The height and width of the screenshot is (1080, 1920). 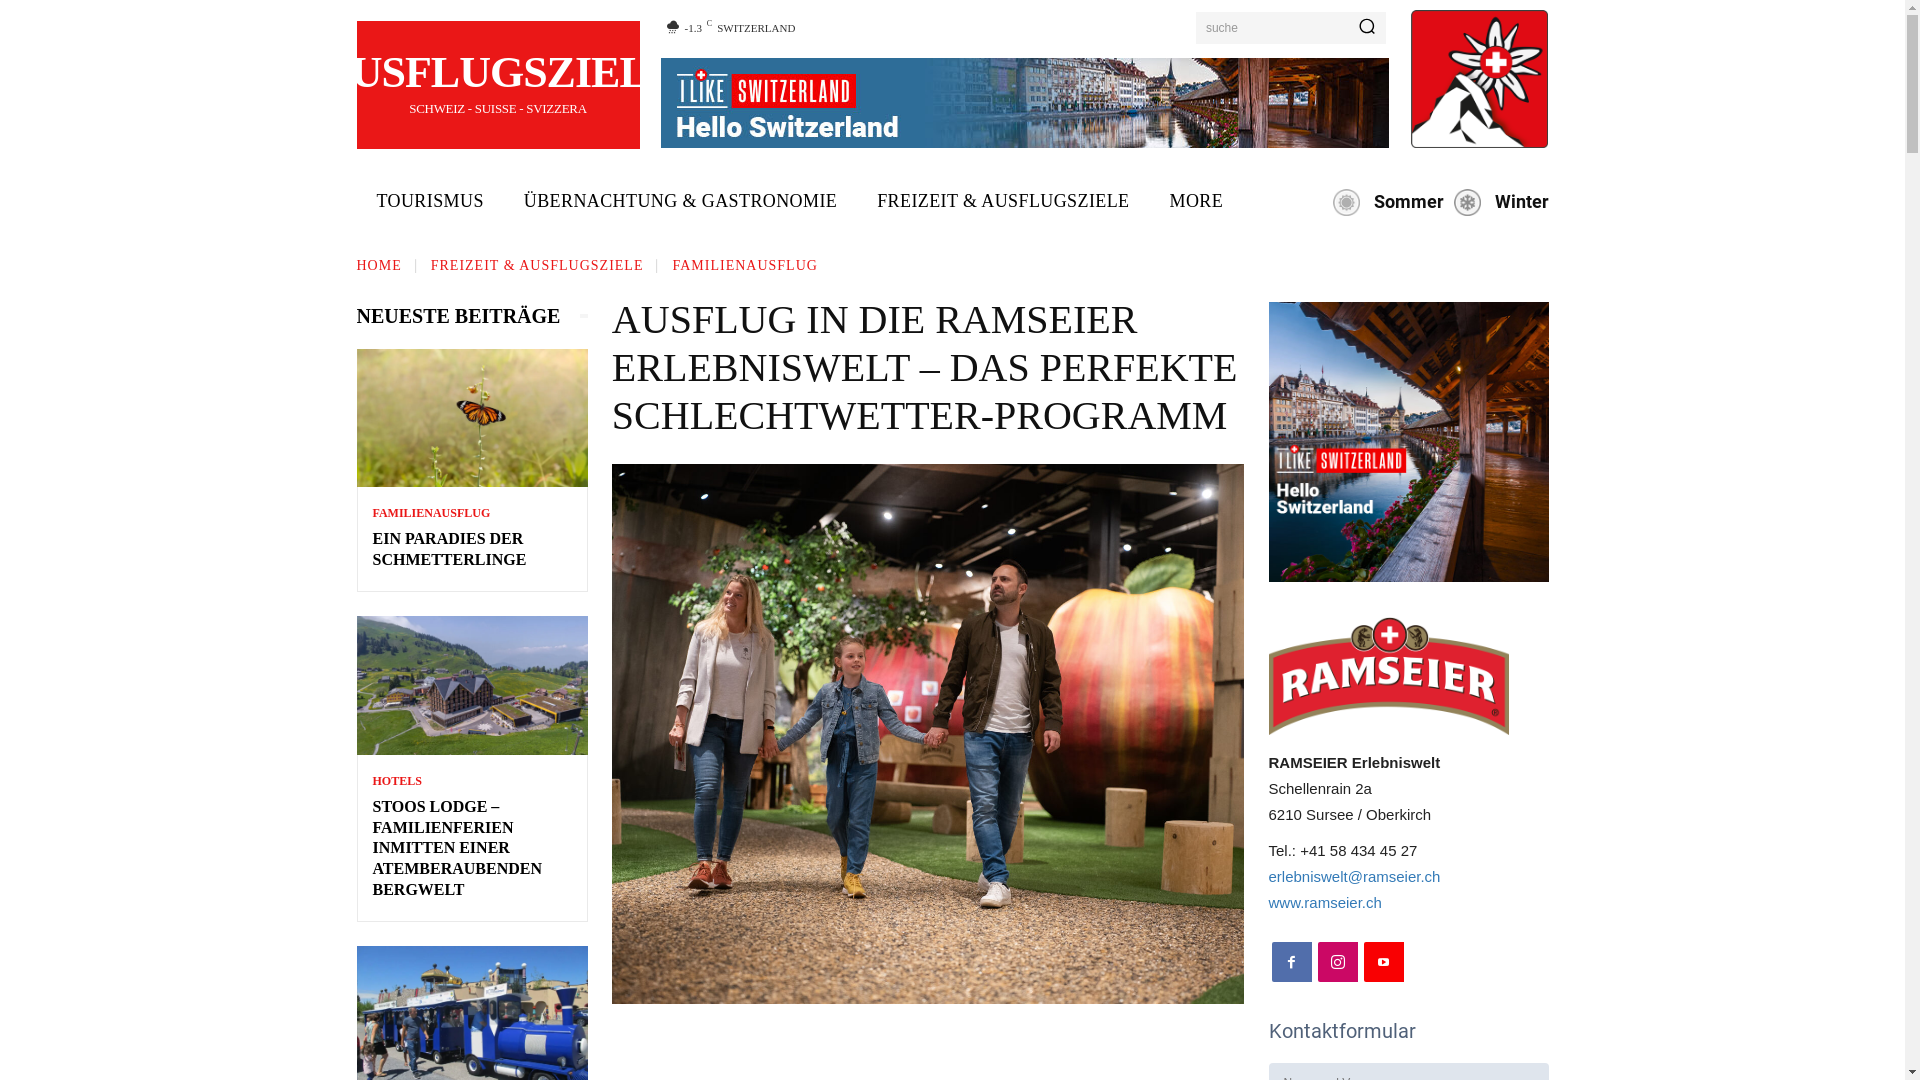 I want to click on HOTELS, so click(x=396, y=781).